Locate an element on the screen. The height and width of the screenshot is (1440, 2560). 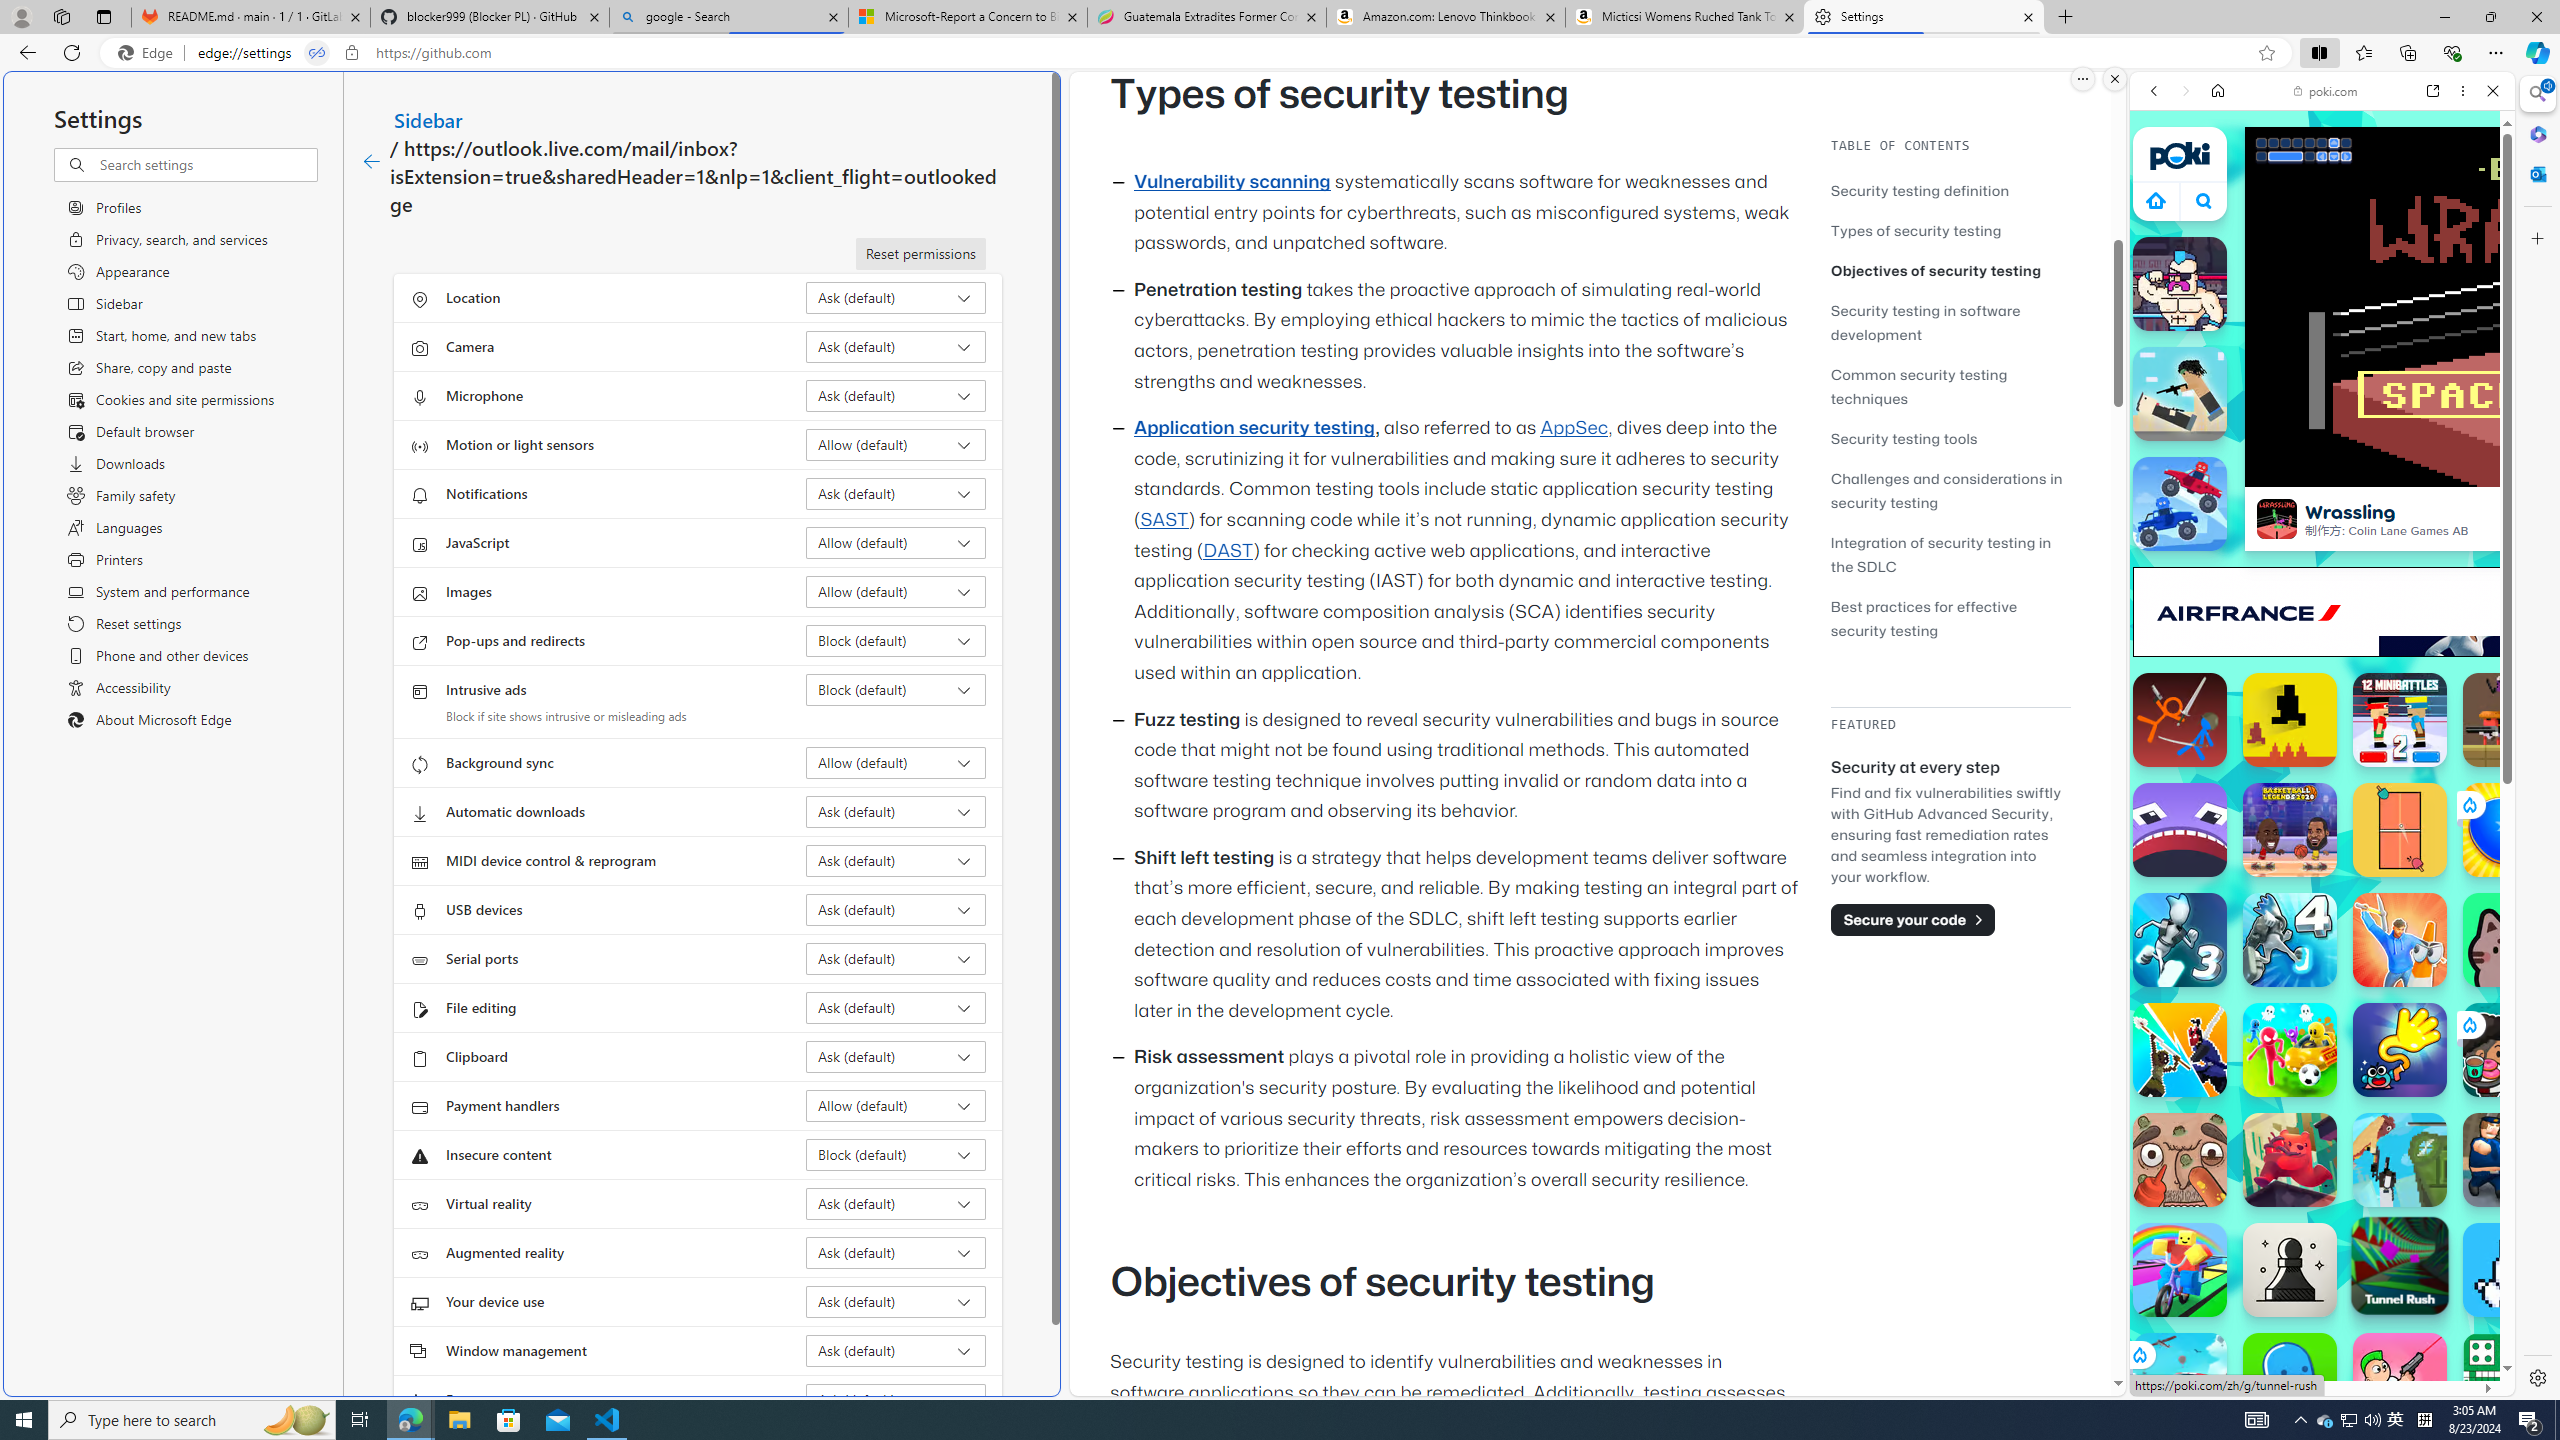
Ludo Multiplayer Ludo Multiplayer is located at coordinates (2510, 1380).